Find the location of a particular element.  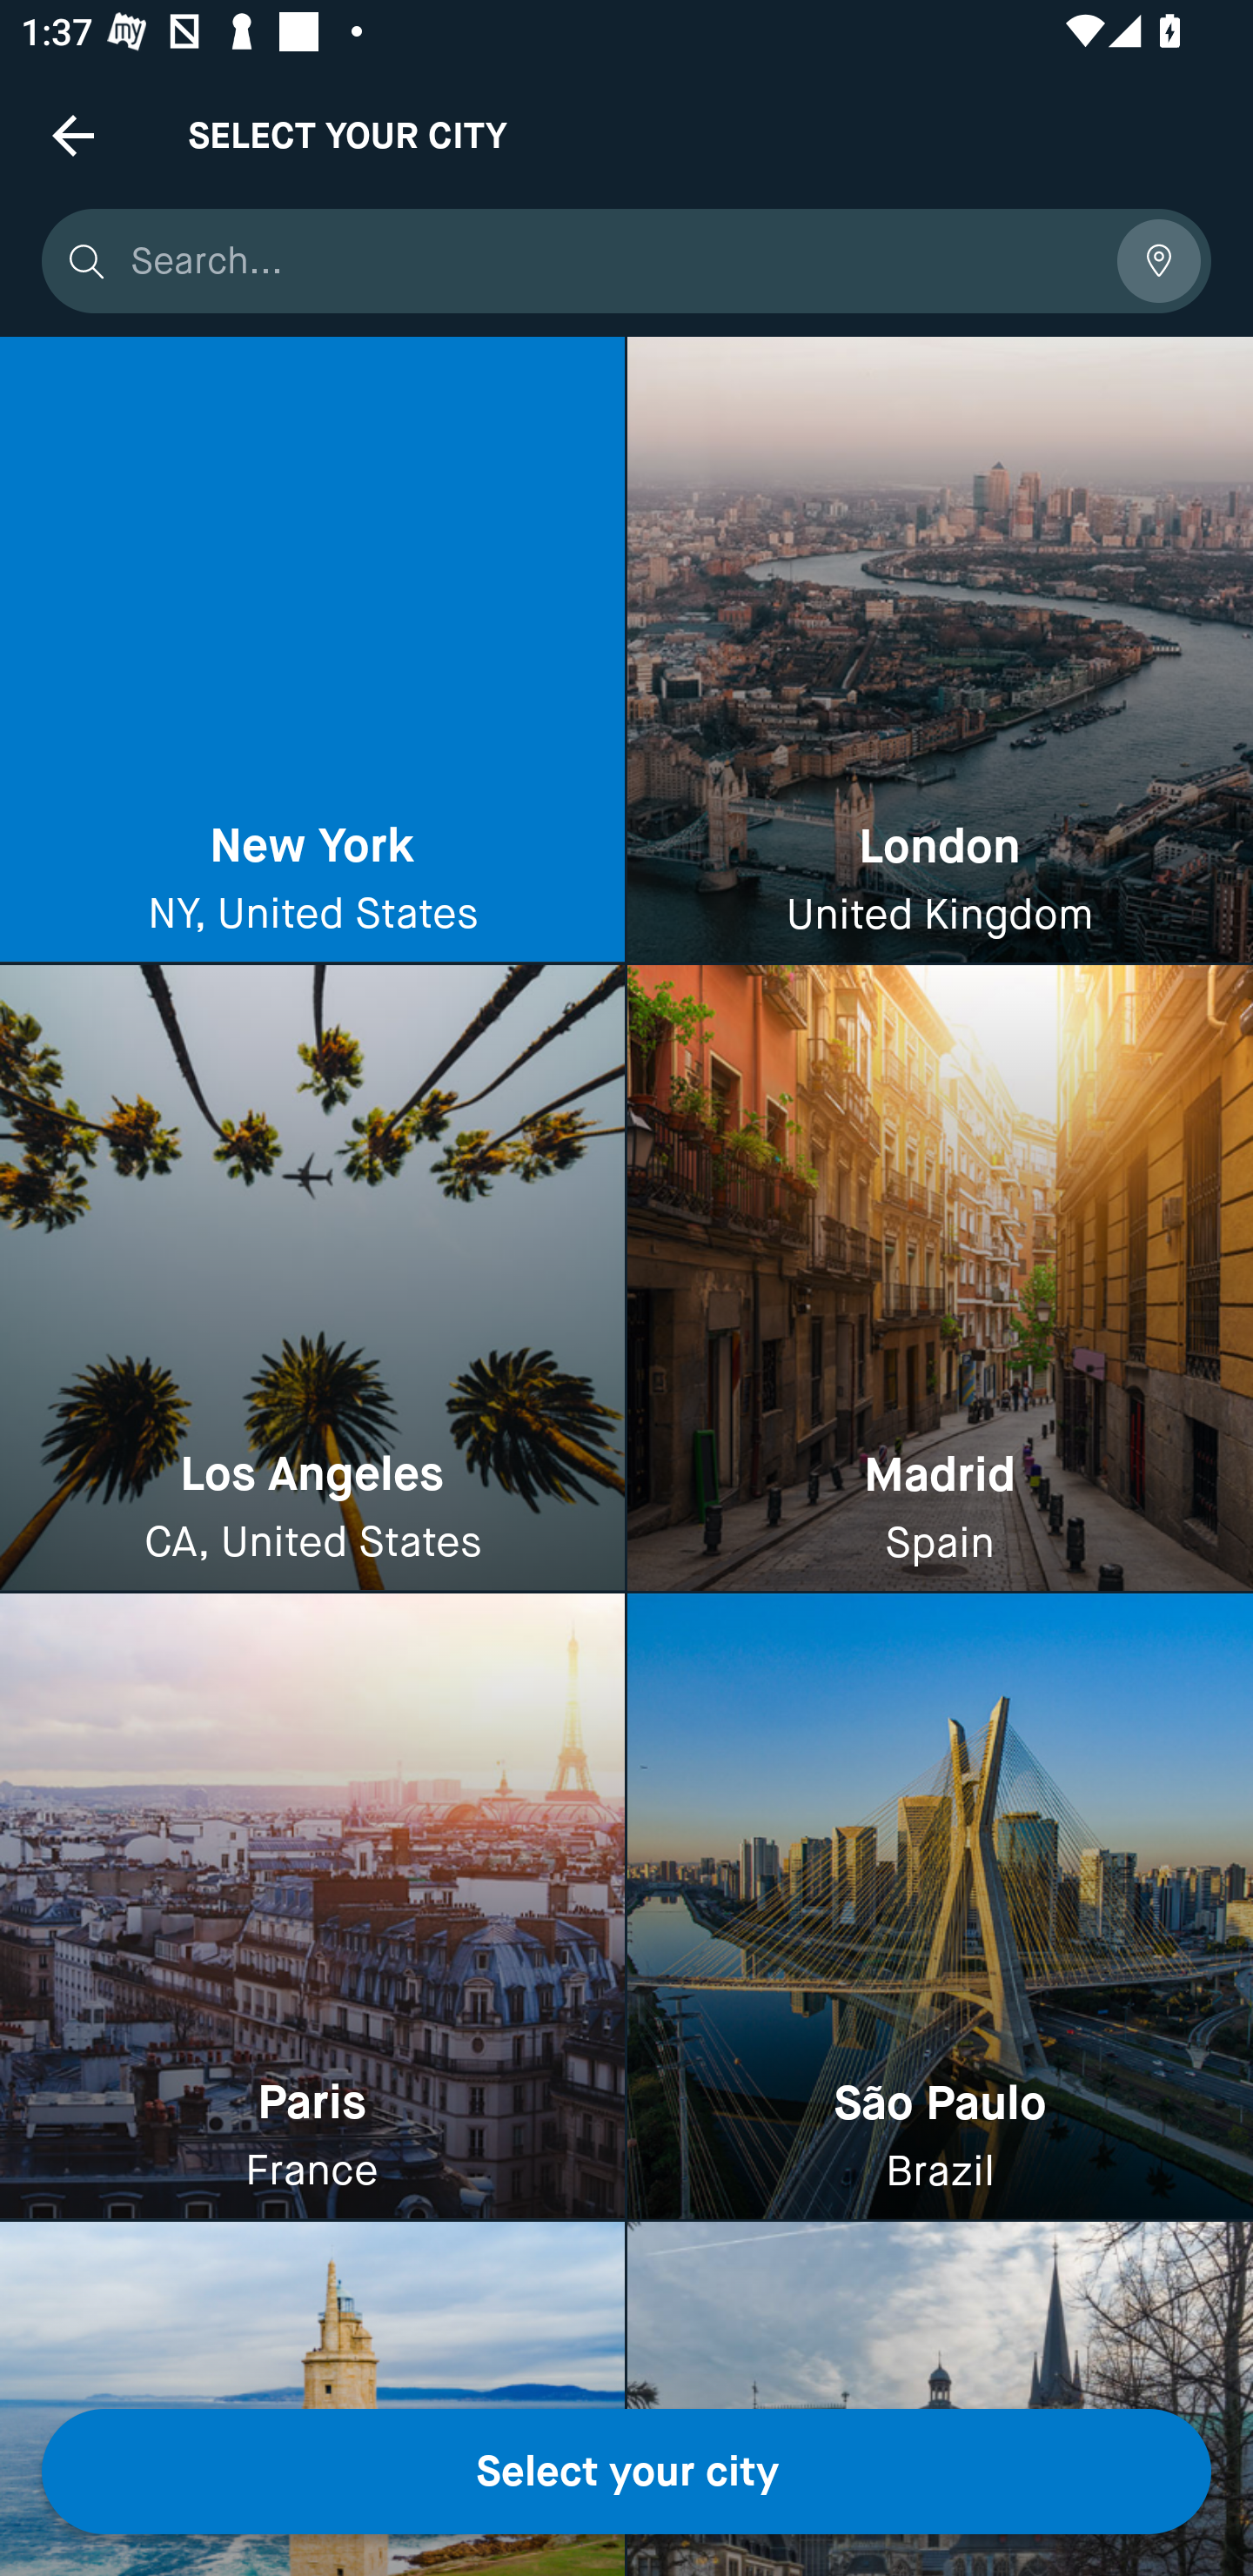

New York NY, United States is located at coordinates (312, 650).